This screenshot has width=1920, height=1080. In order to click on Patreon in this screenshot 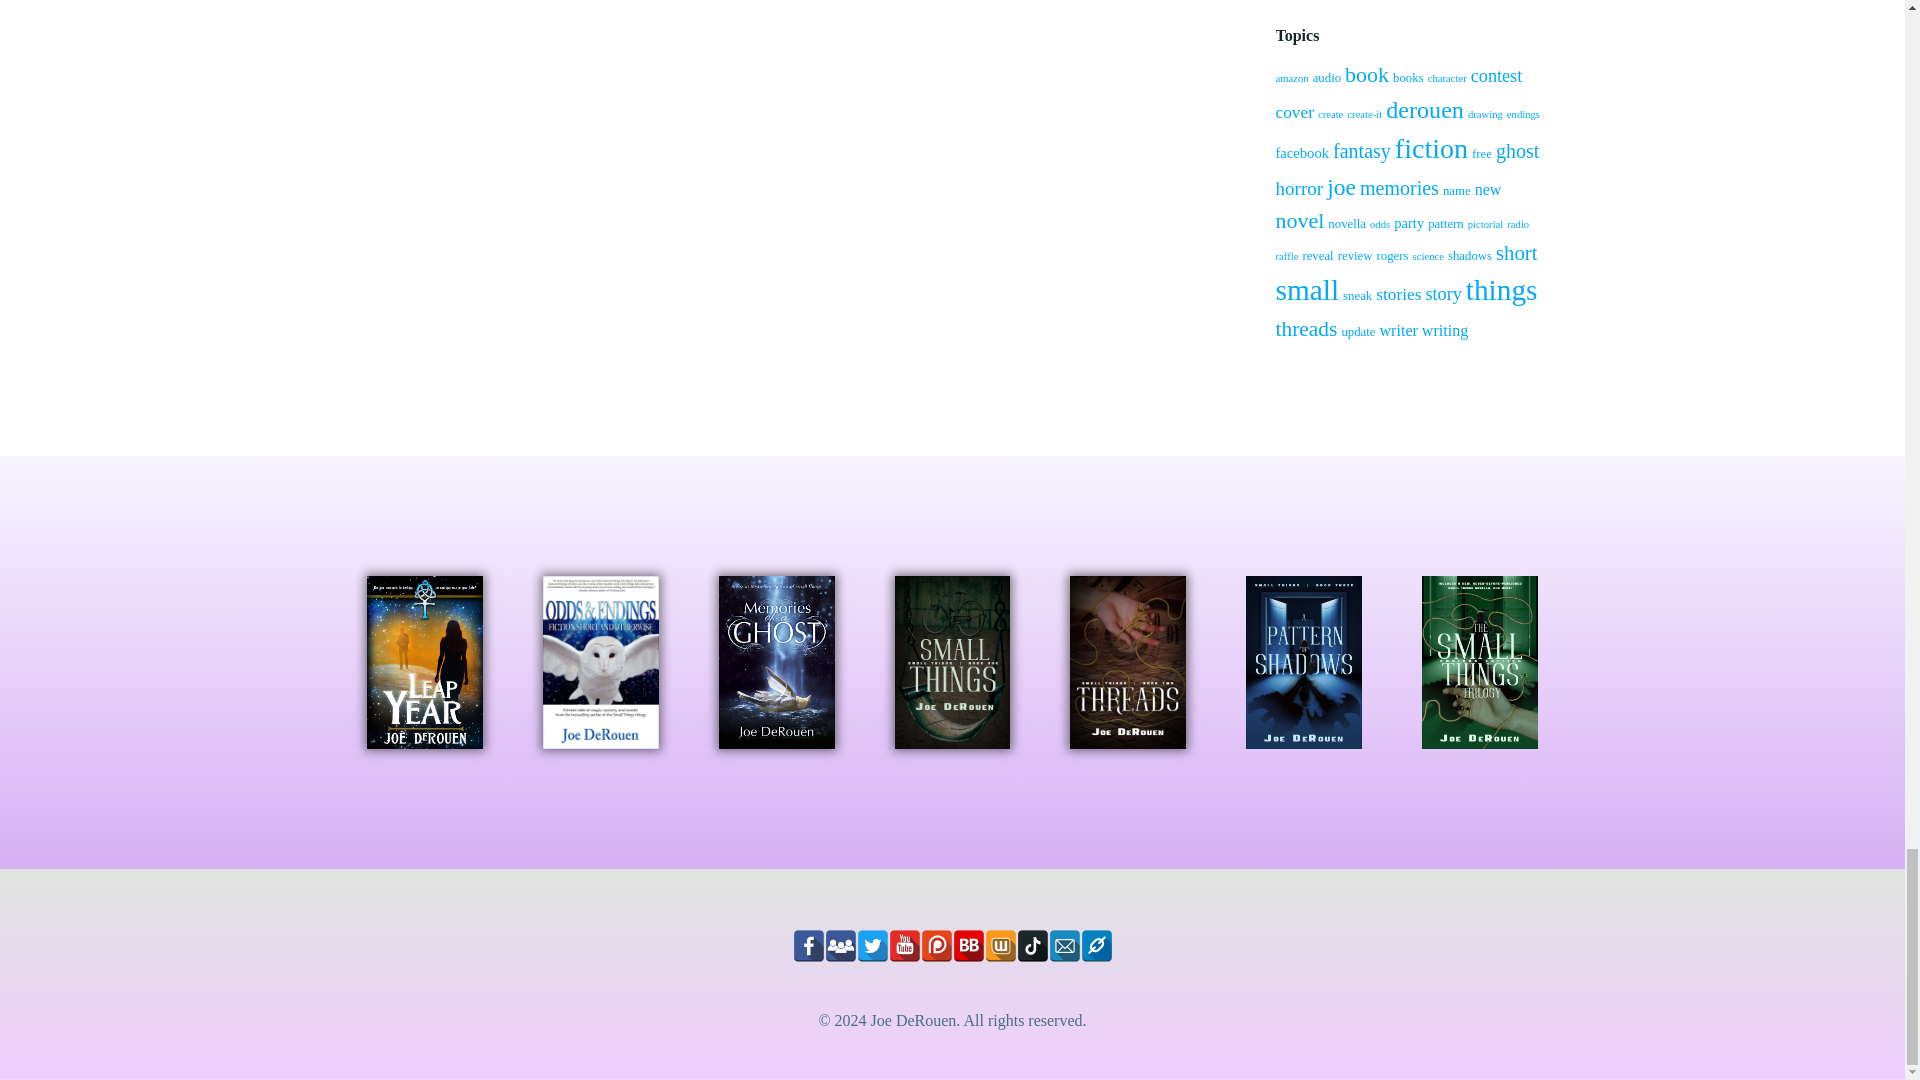, I will do `click(936, 946)`.